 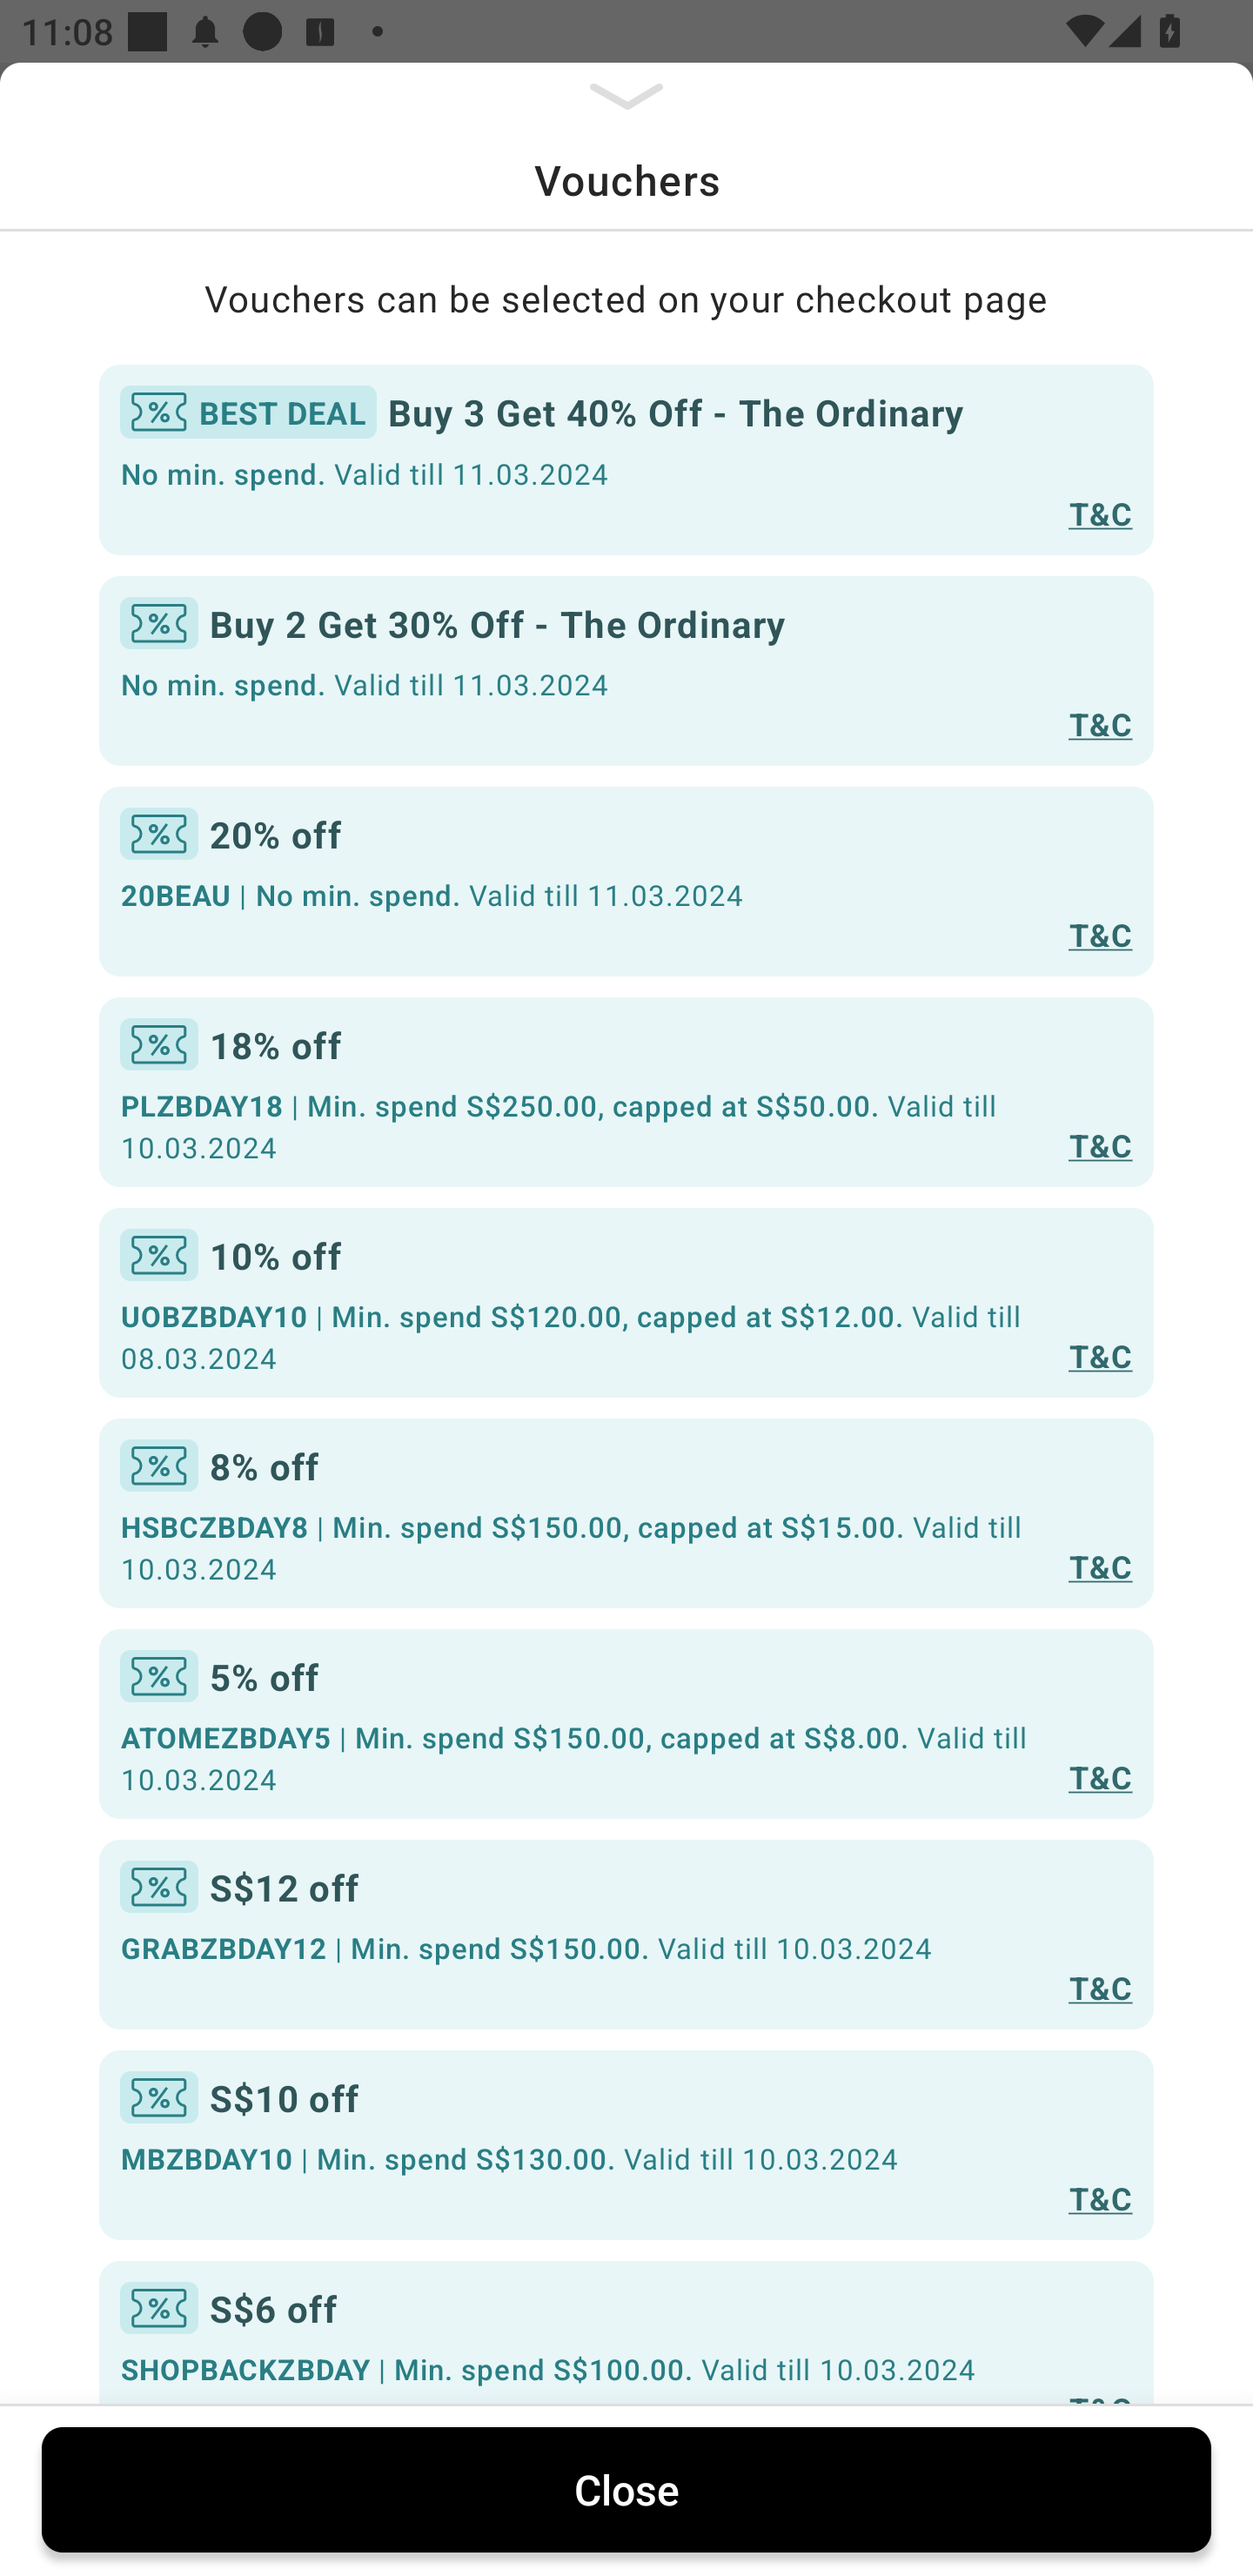 I want to click on T&C, so click(x=1100, y=1354).